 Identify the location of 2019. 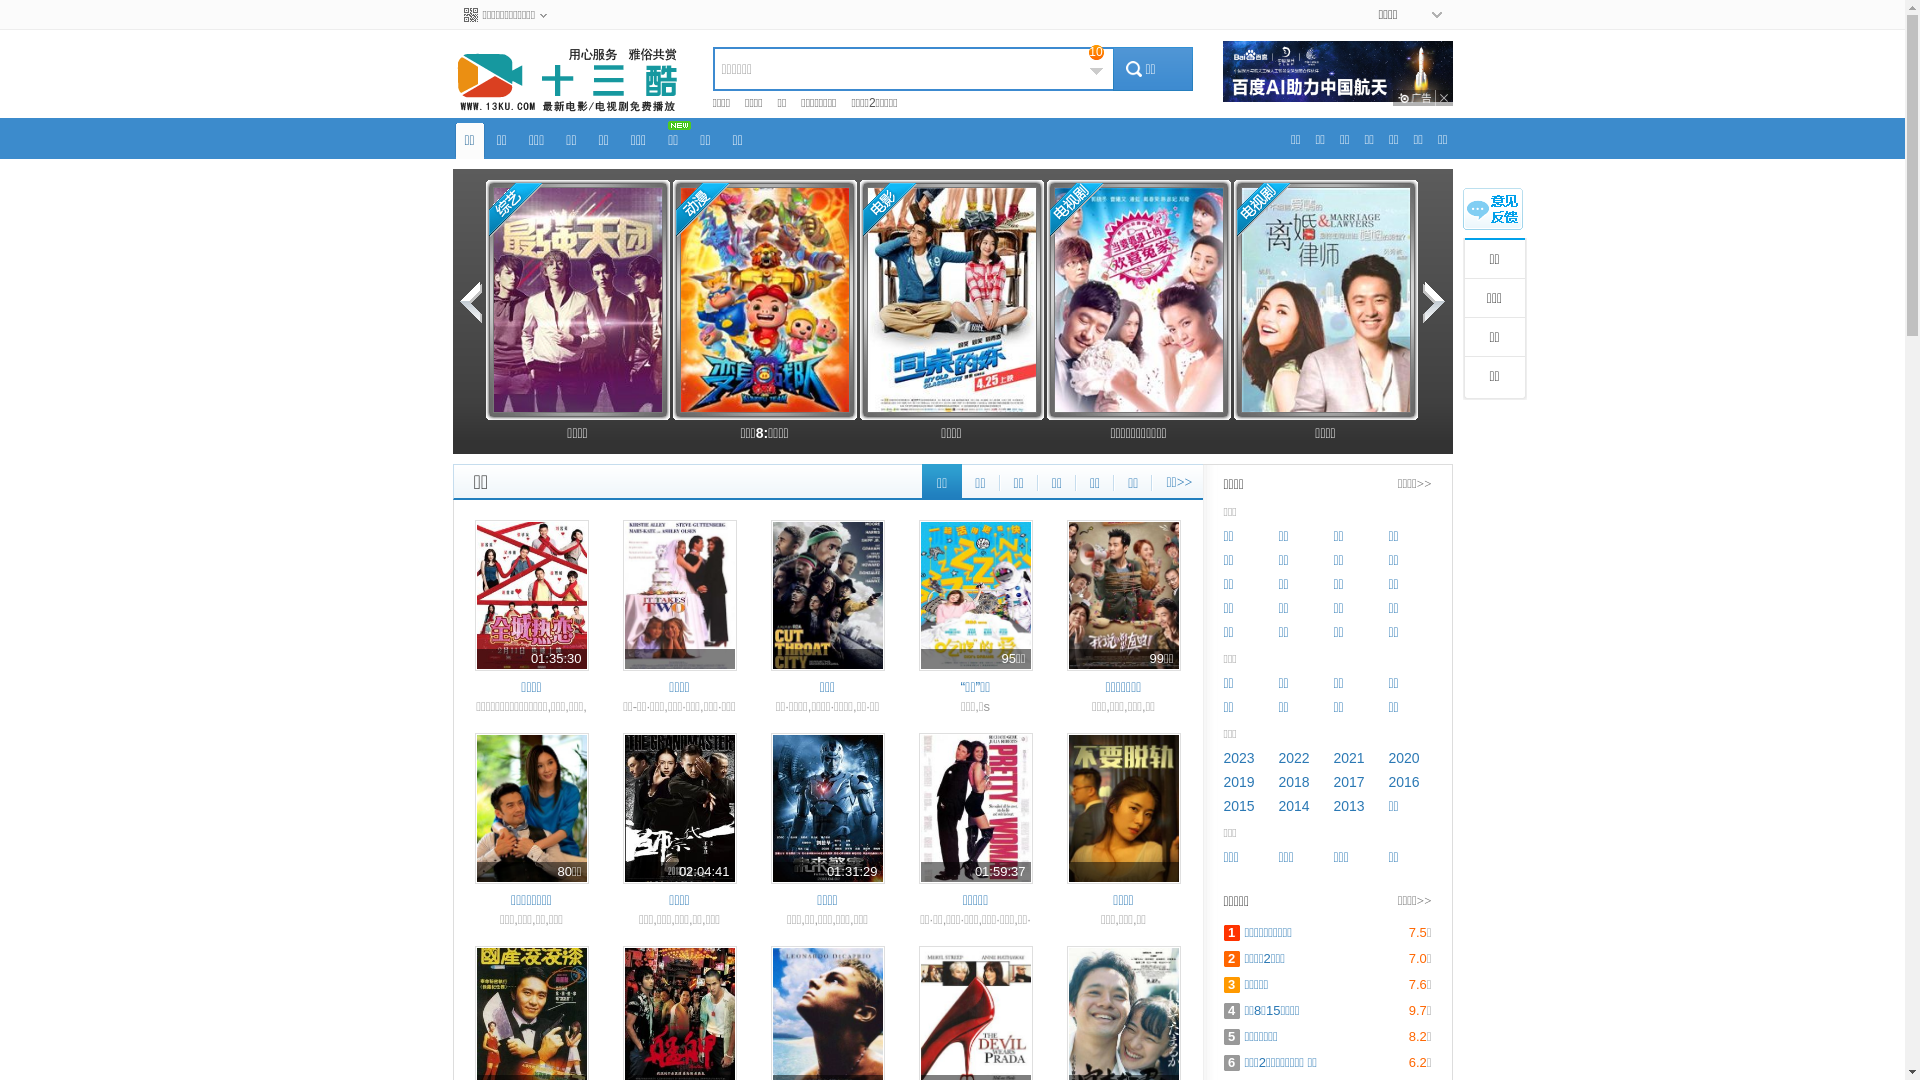
(1240, 782).